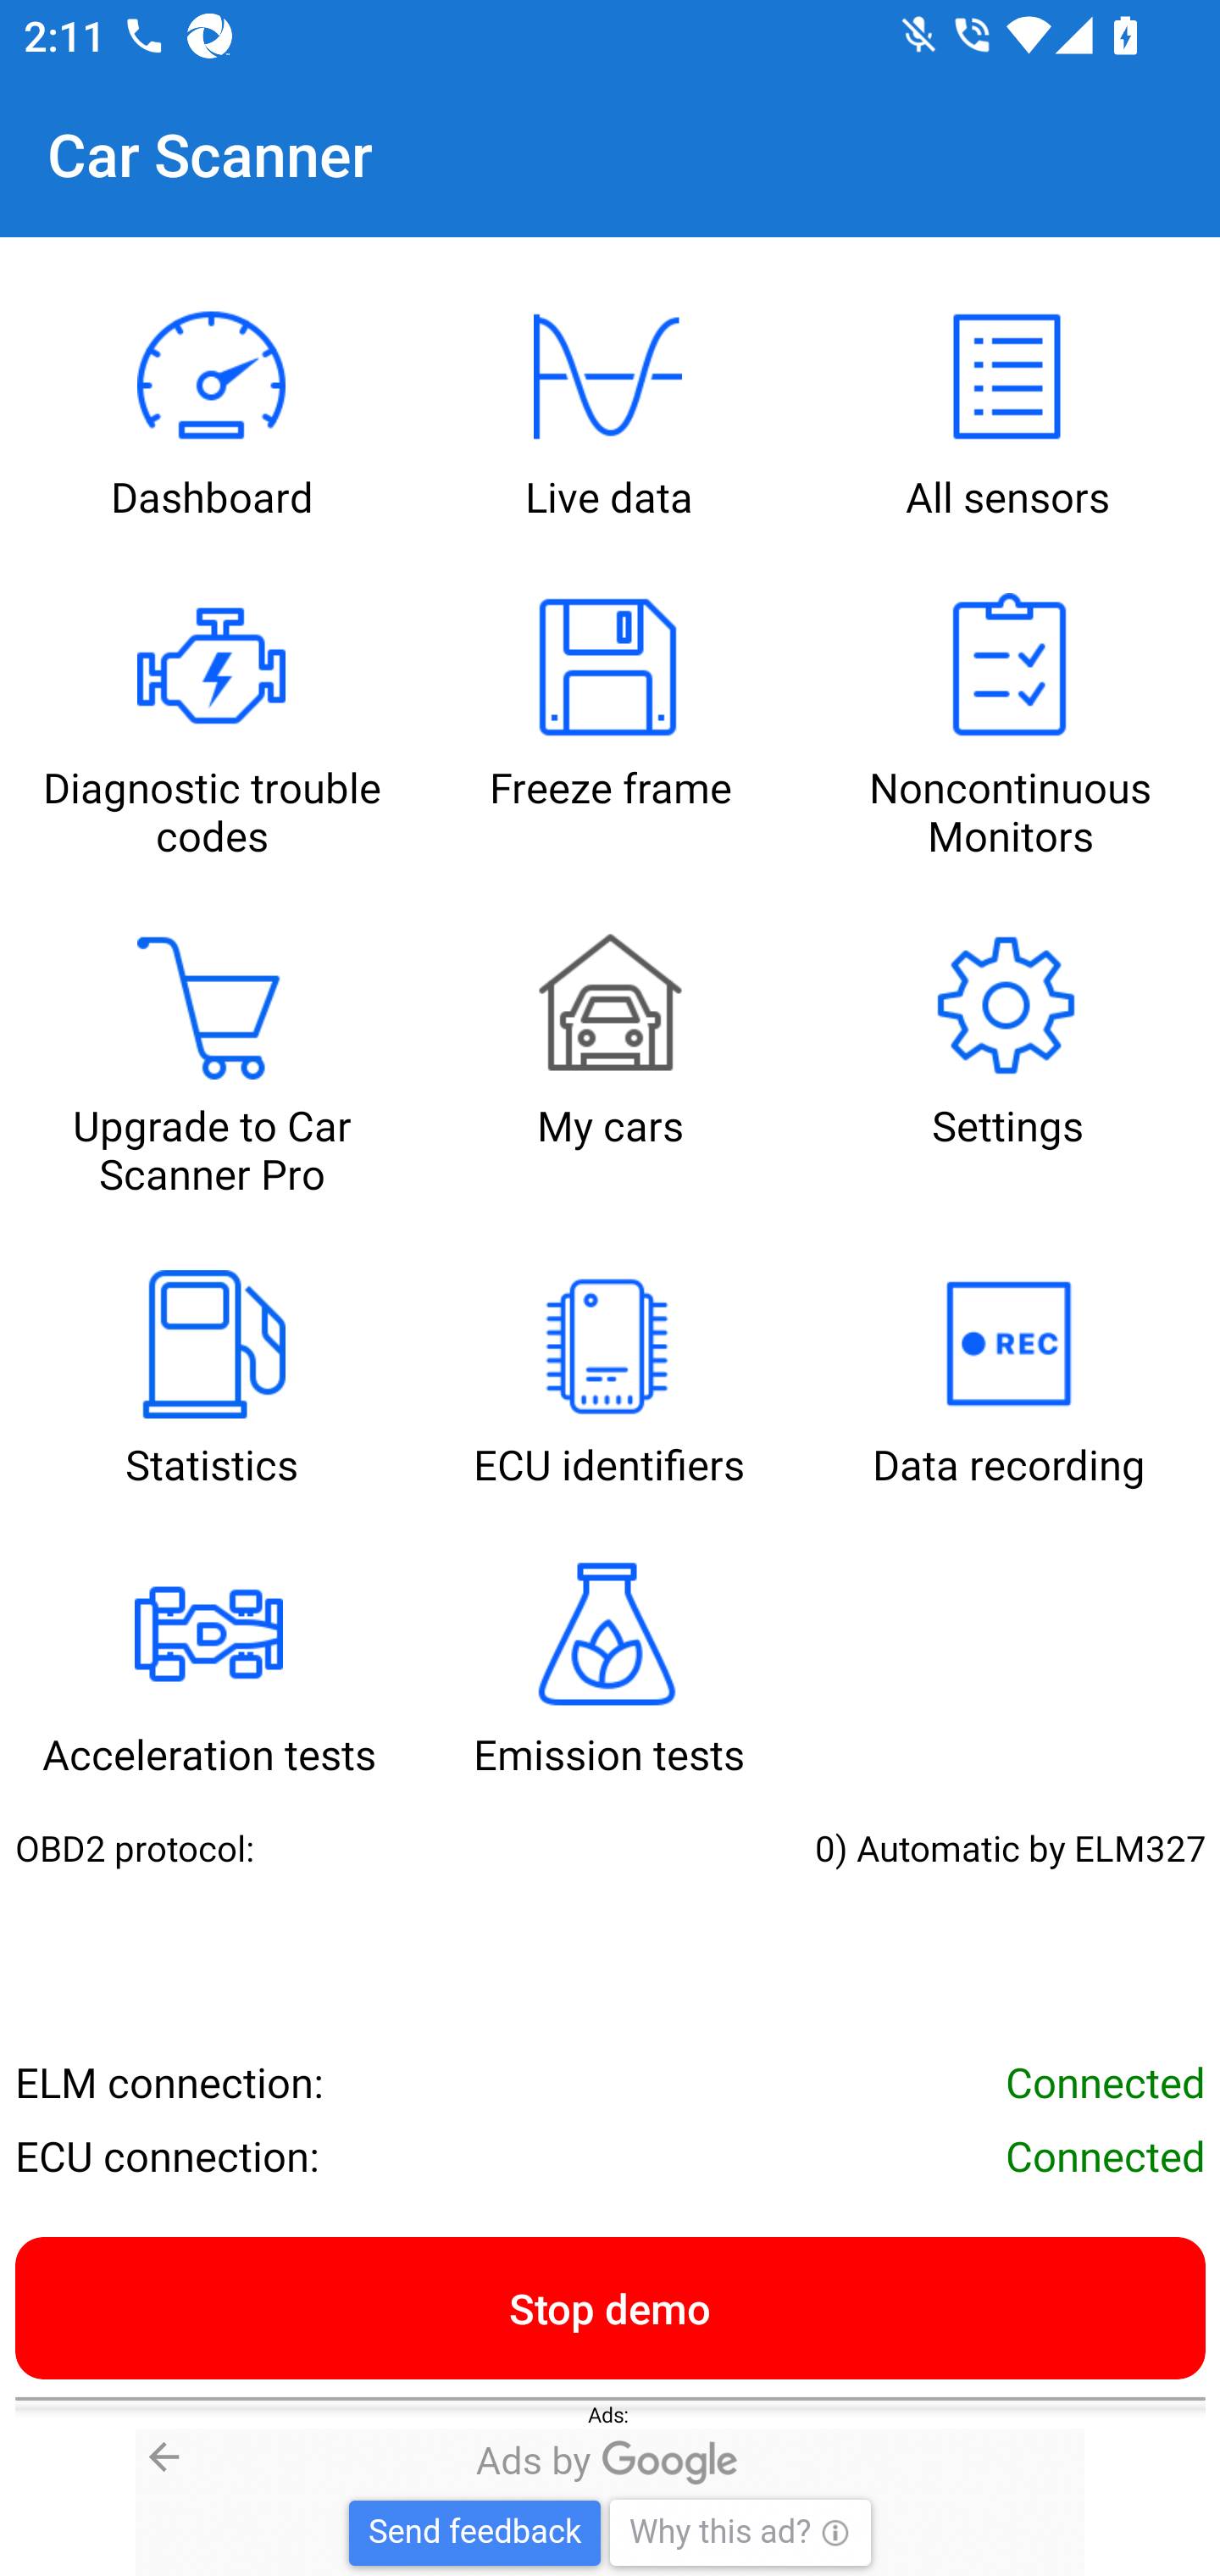 Image resolution: width=1220 pixels, height=2576 pixels. I want to click on Stop demo, so click(610, 2307).